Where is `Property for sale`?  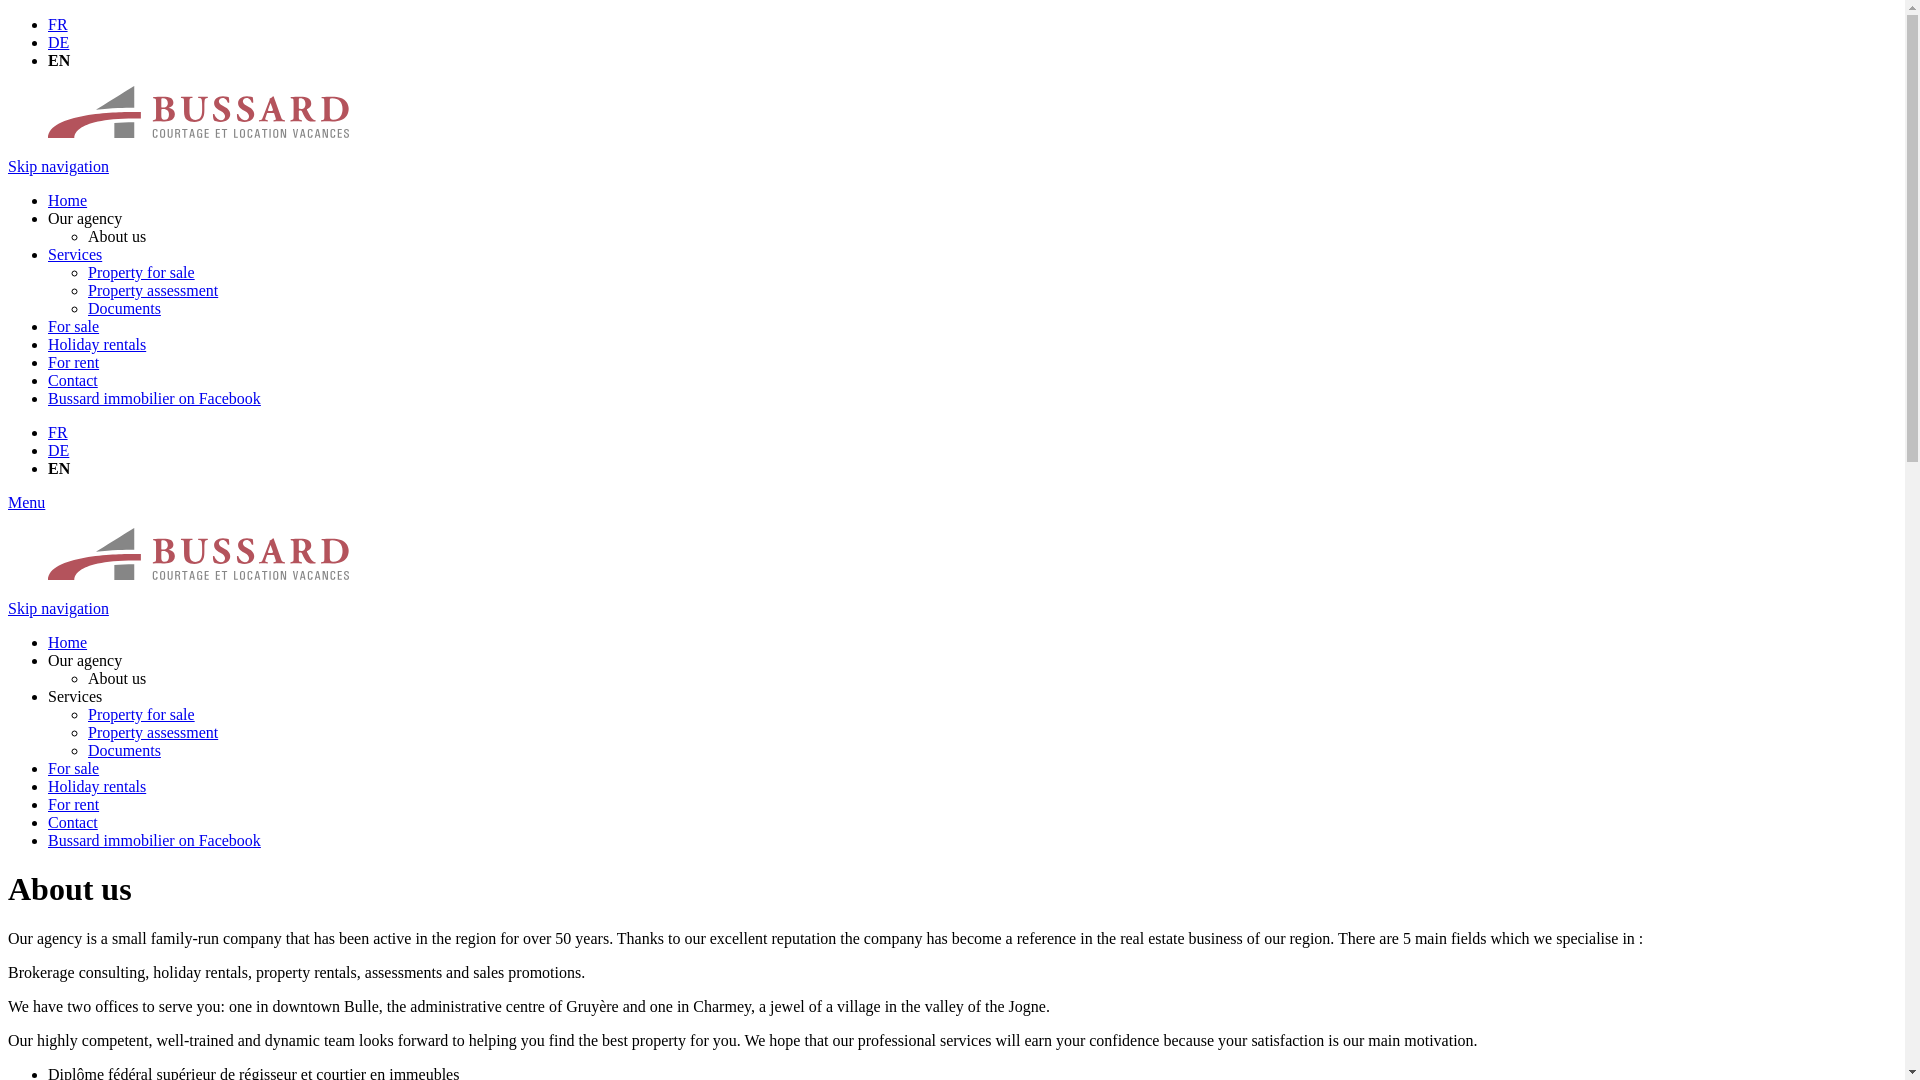 Property for sale is located at coordinates (142, 714).